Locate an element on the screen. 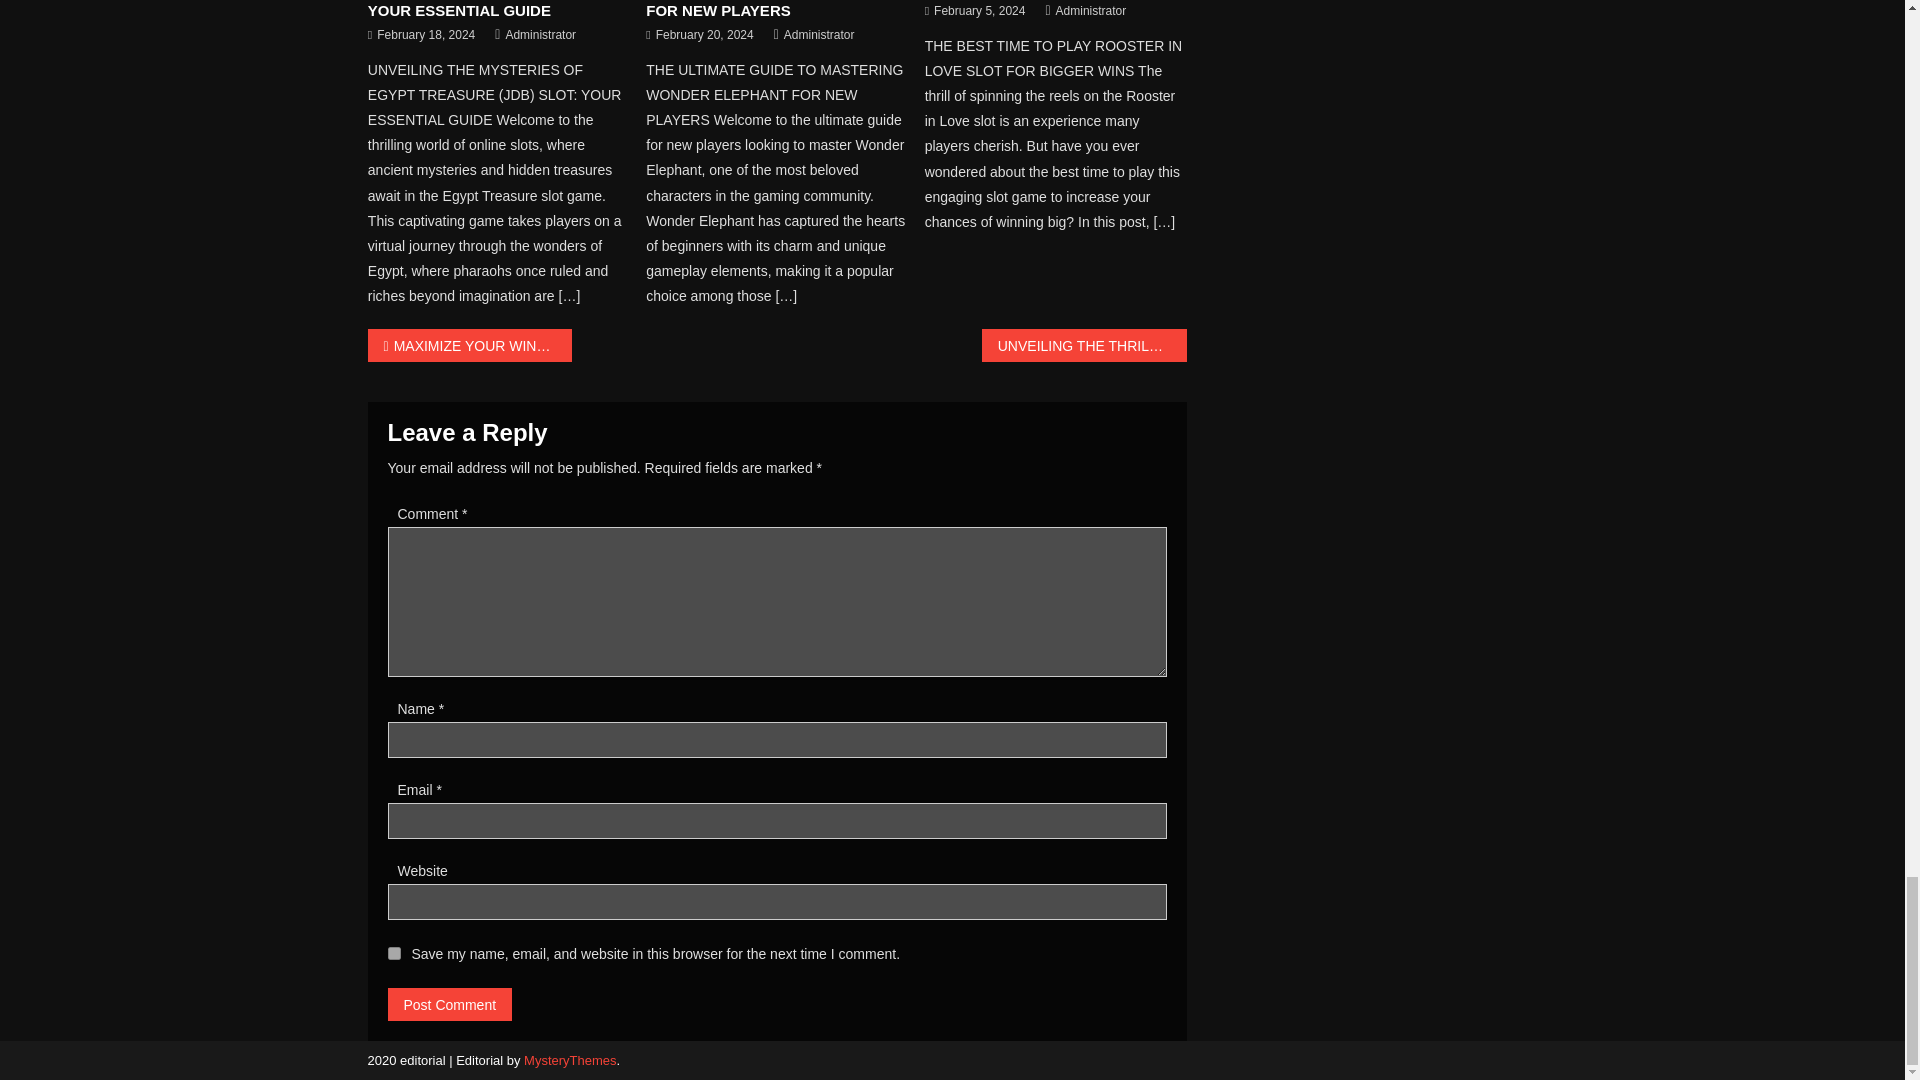  February 20, 2024 is located at coordinates (705, 36).